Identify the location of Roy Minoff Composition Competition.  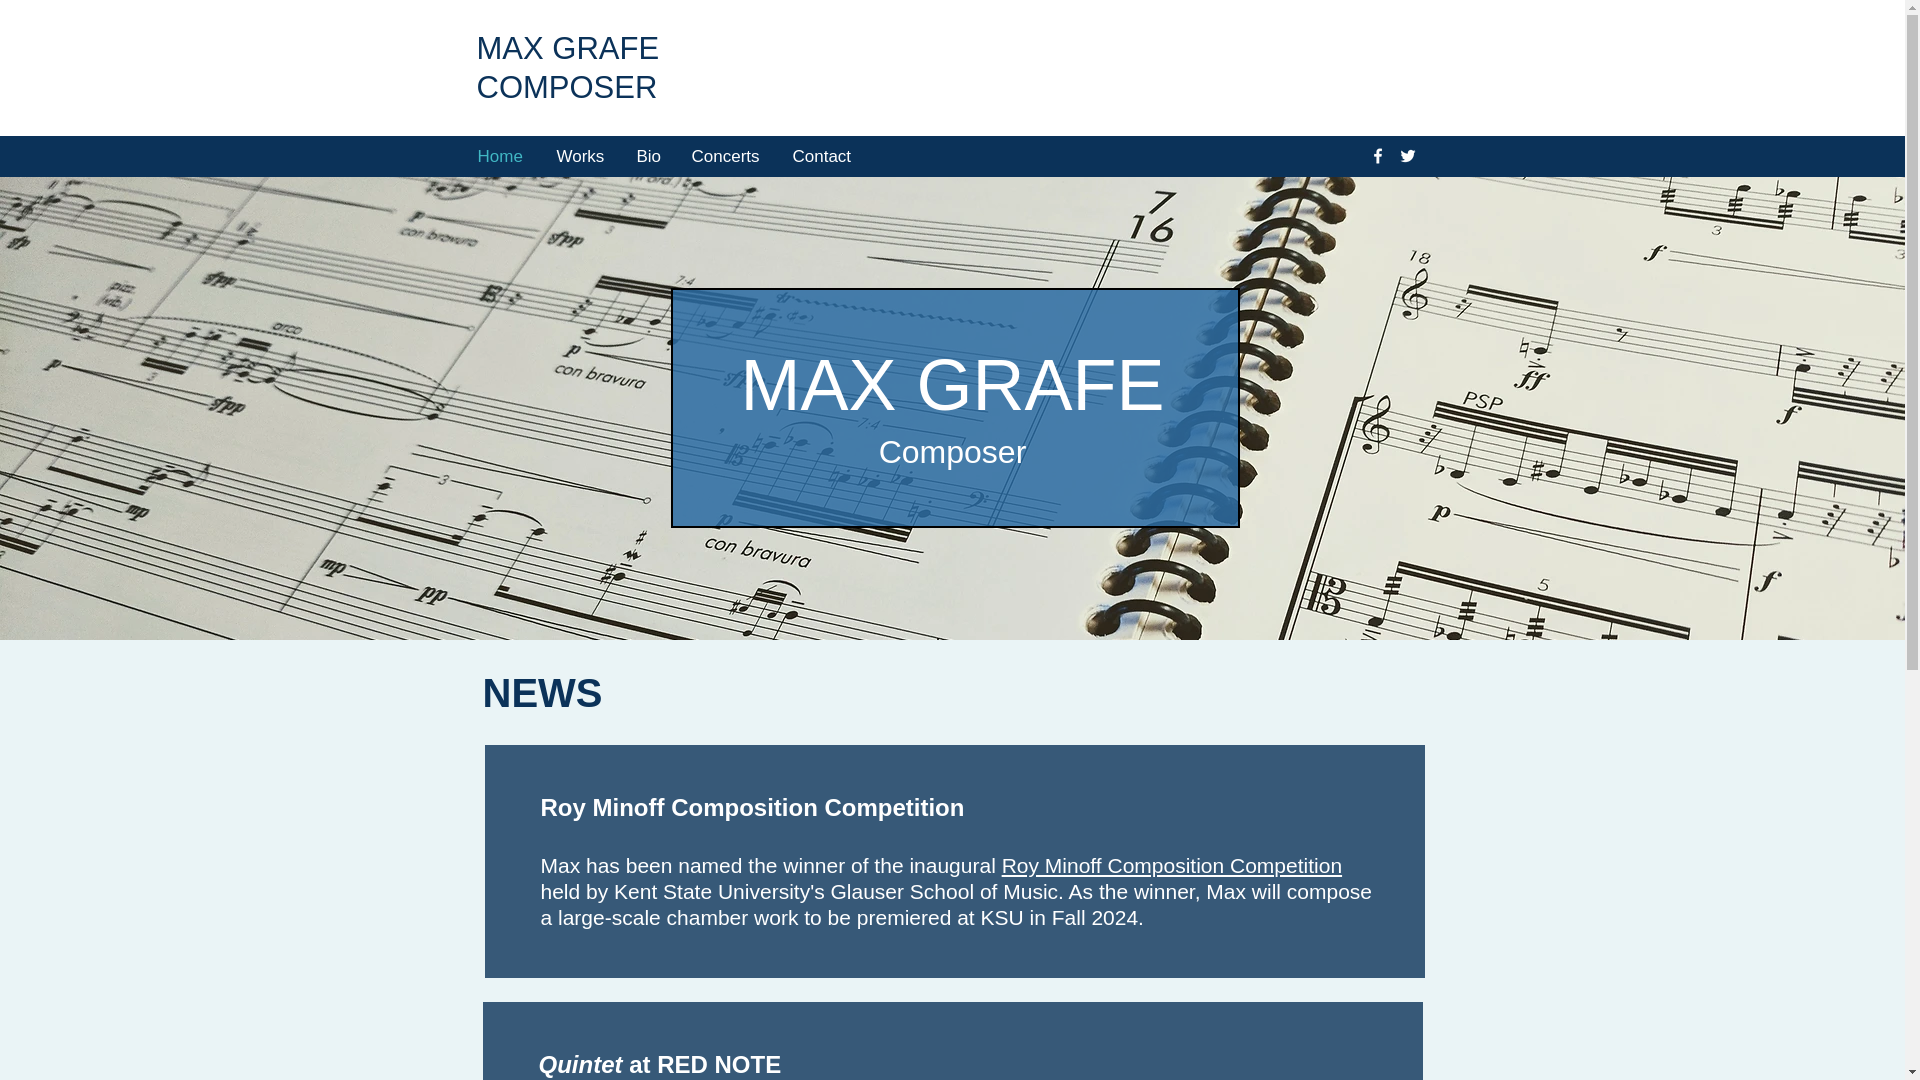
(1172, 865).